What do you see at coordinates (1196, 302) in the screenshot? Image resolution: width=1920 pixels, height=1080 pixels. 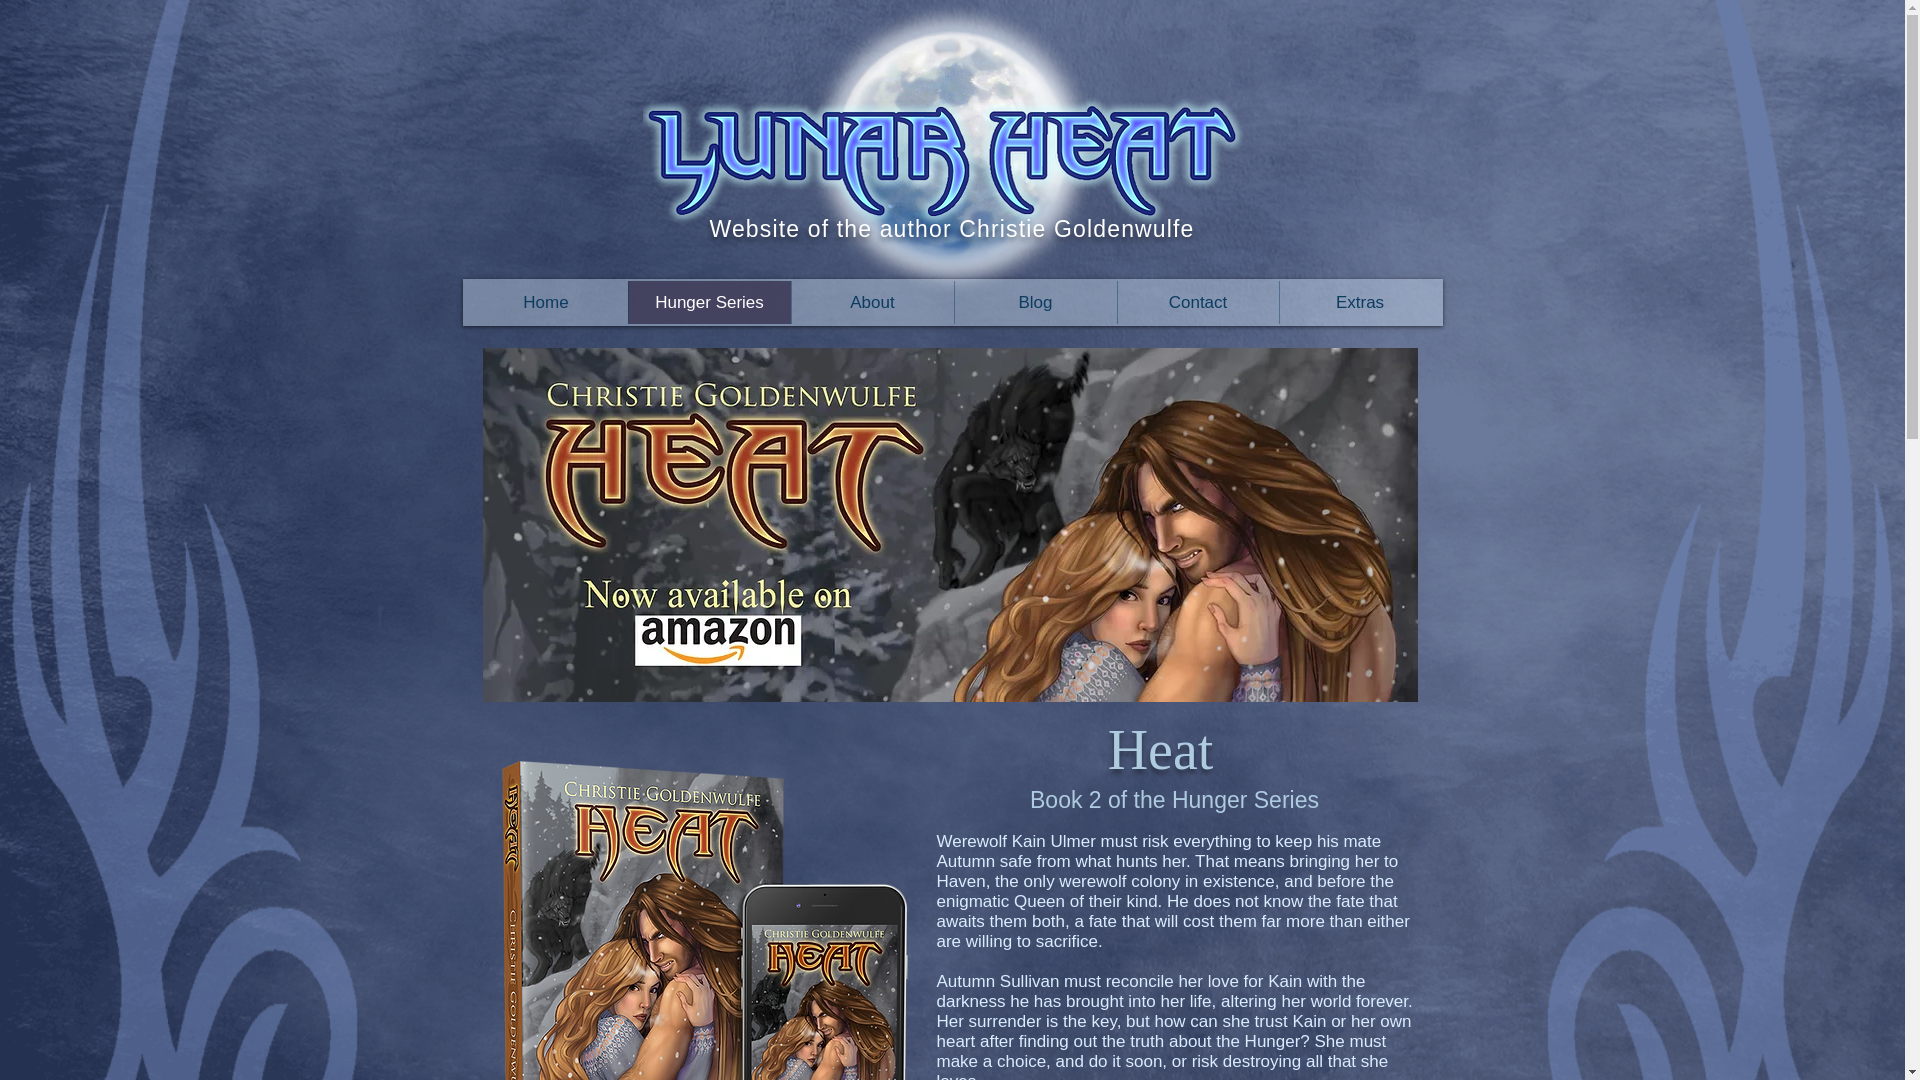 I see `Contact` at bounding box center [1196, 302].